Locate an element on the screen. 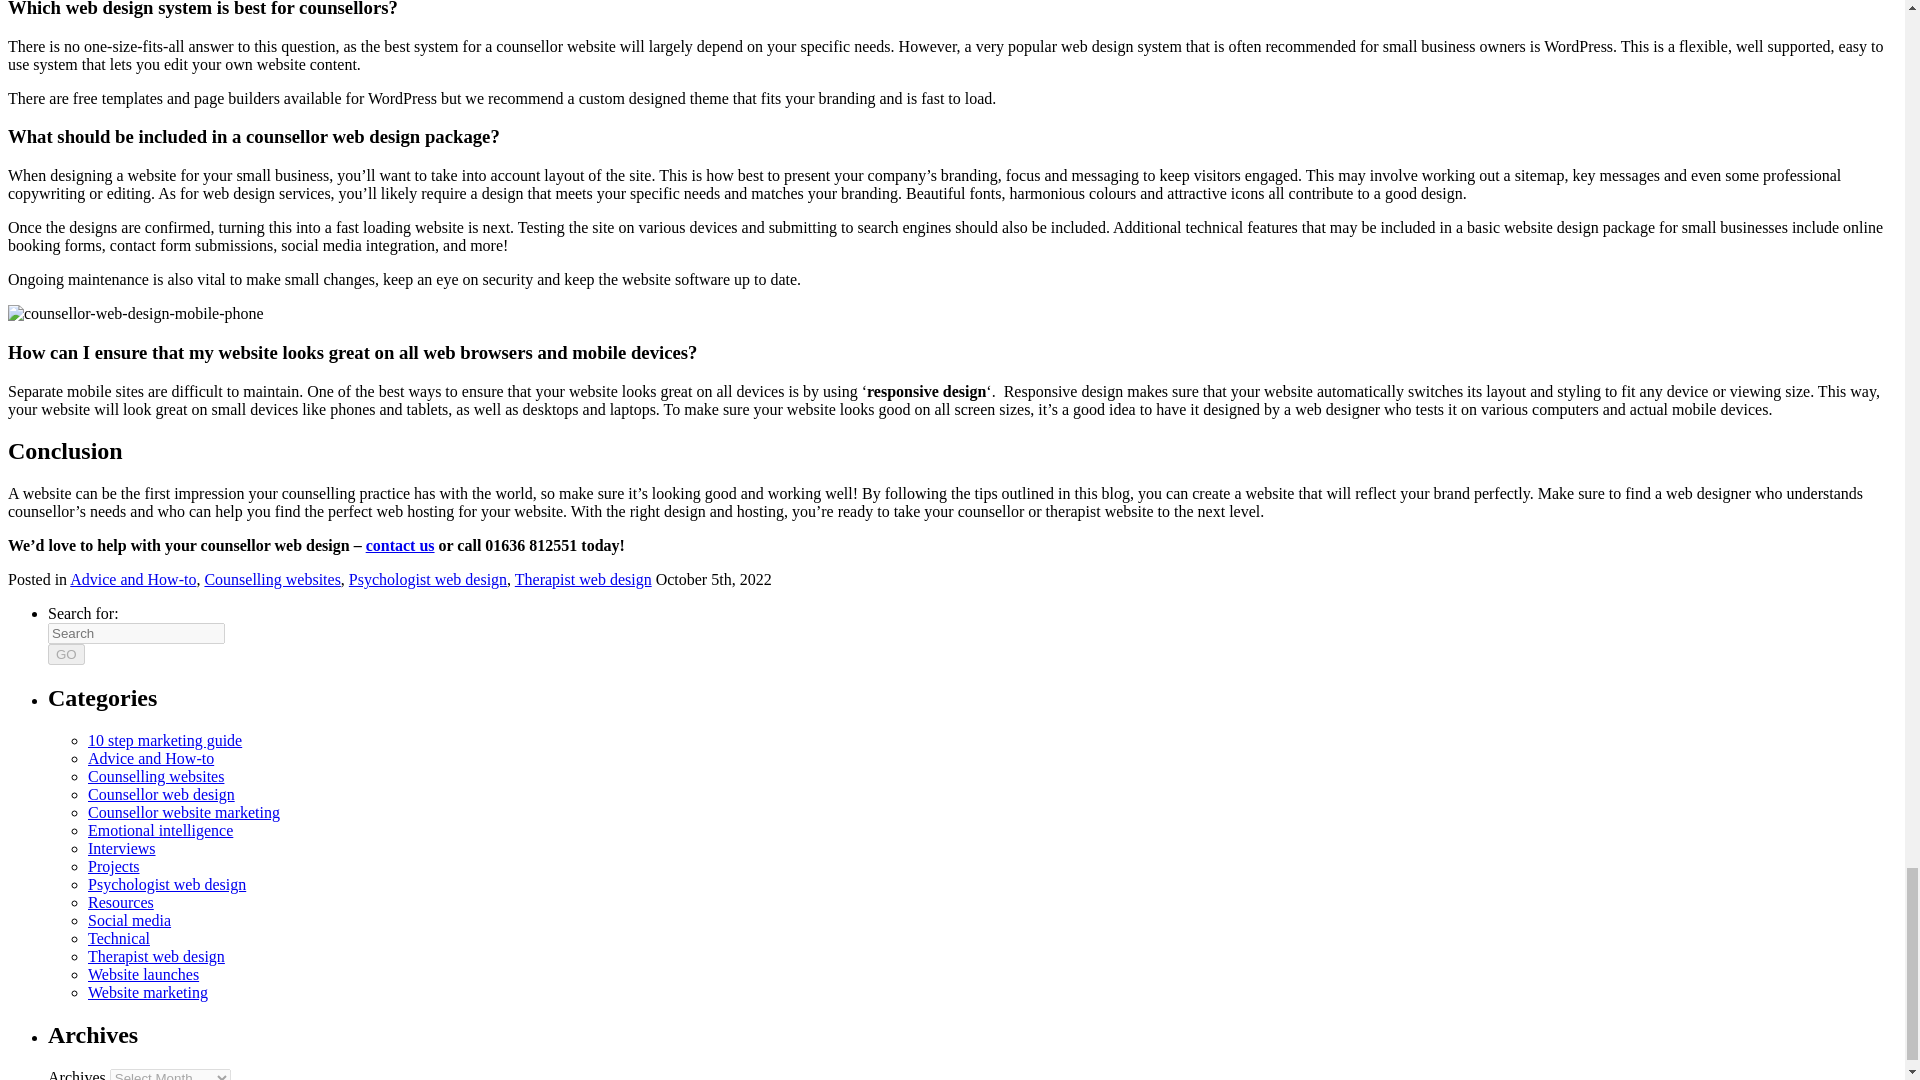  Social media is located at coordinates (129, 920).